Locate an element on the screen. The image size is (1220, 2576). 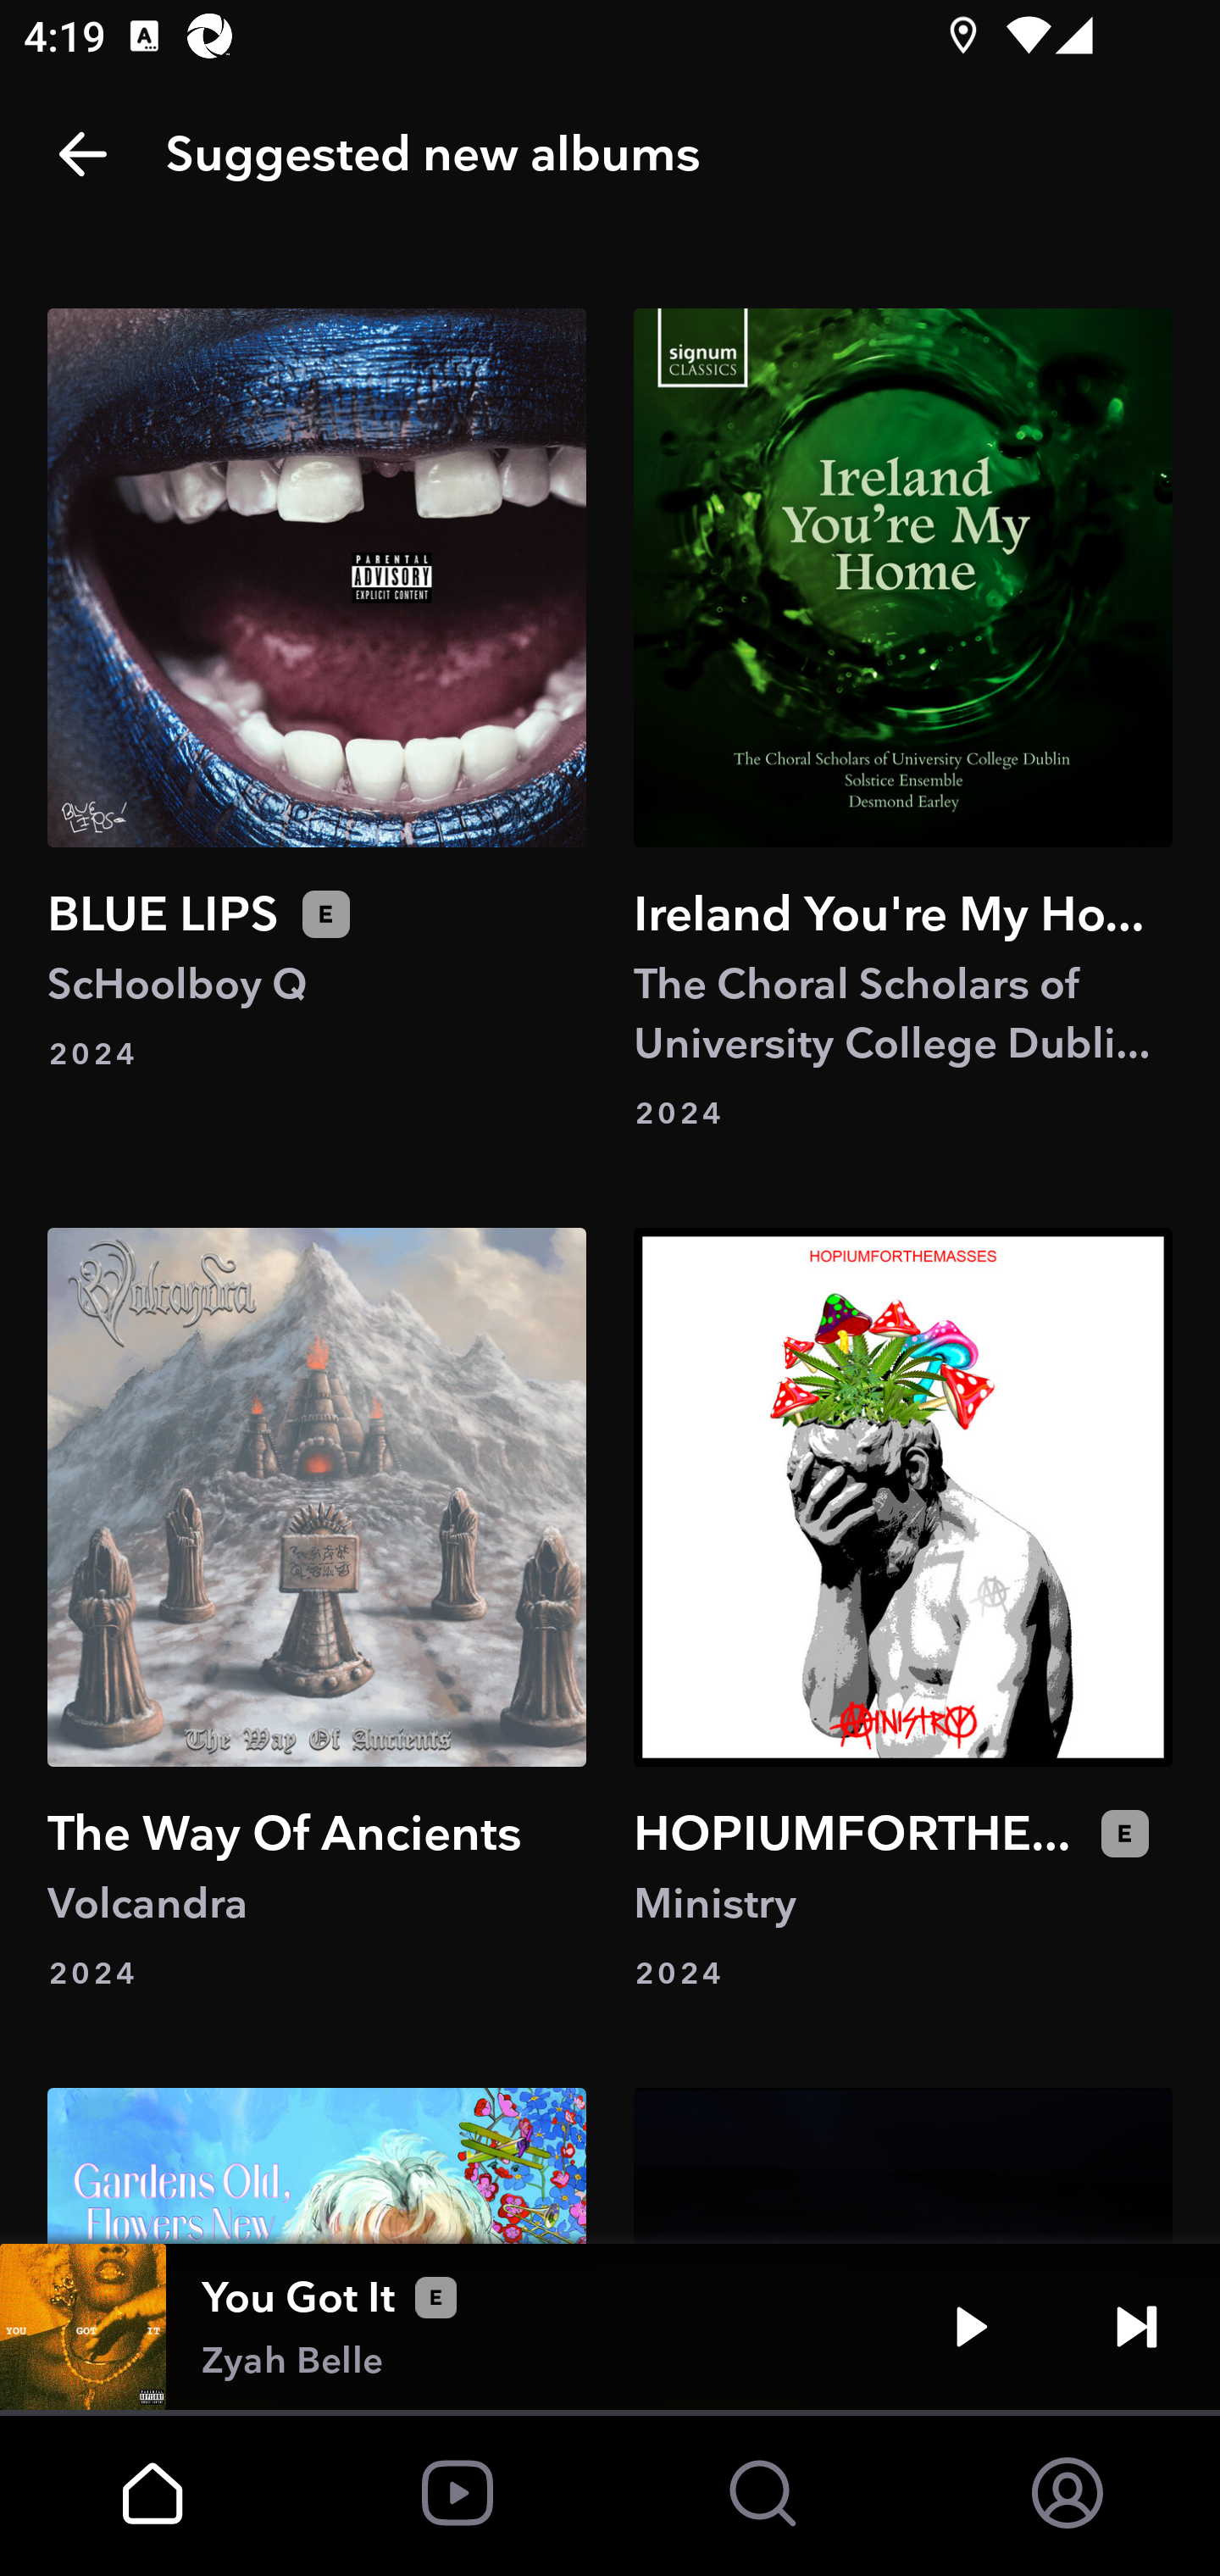
BLUE LIPS ScHoolboy Q 2024 is located at coordinates (317, 720).